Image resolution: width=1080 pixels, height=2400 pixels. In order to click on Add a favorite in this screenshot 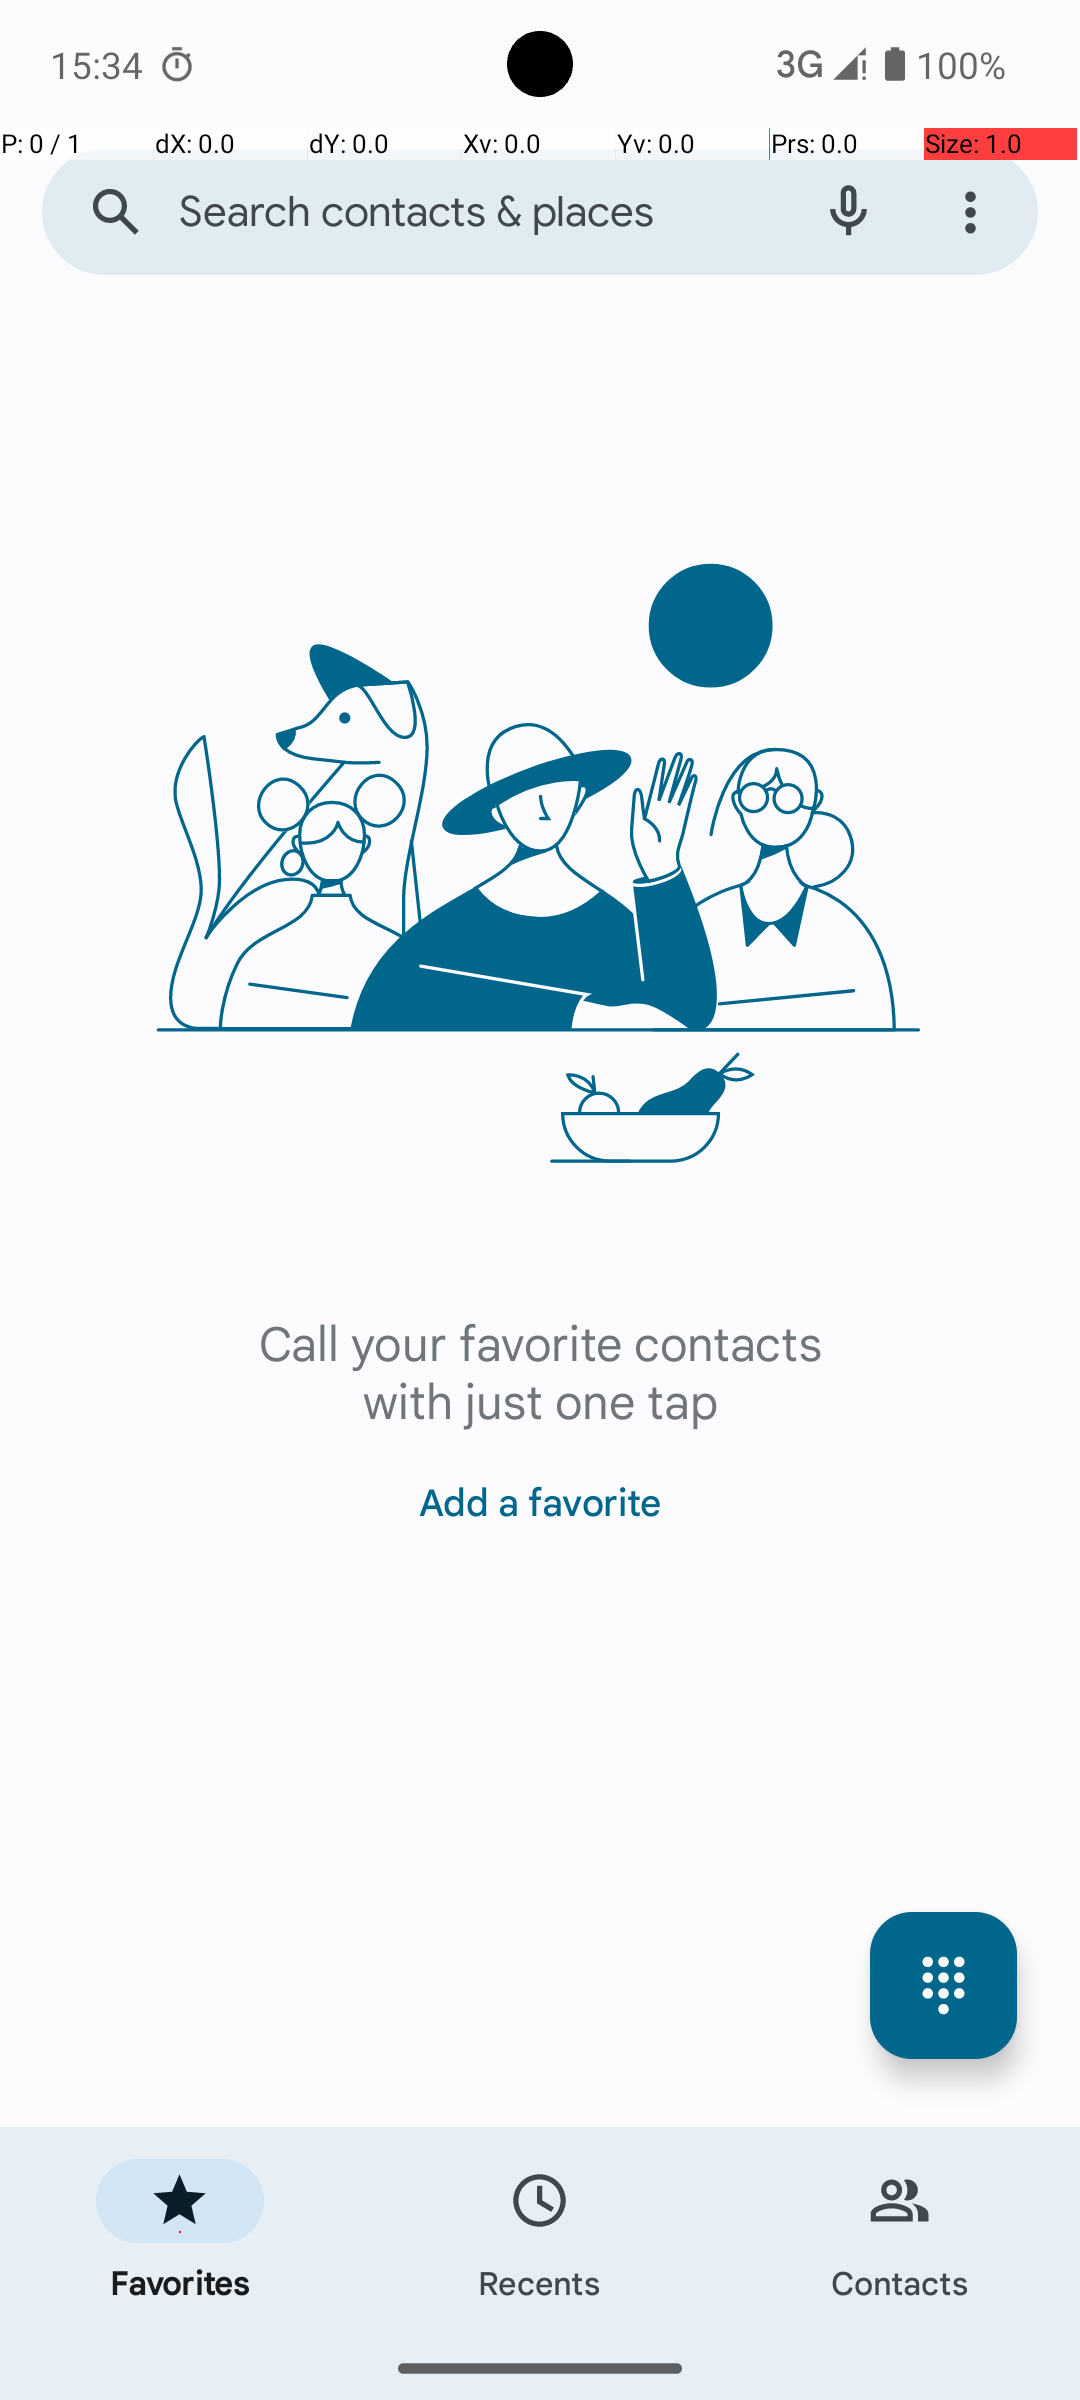, I will do `click(540, 1490)`.